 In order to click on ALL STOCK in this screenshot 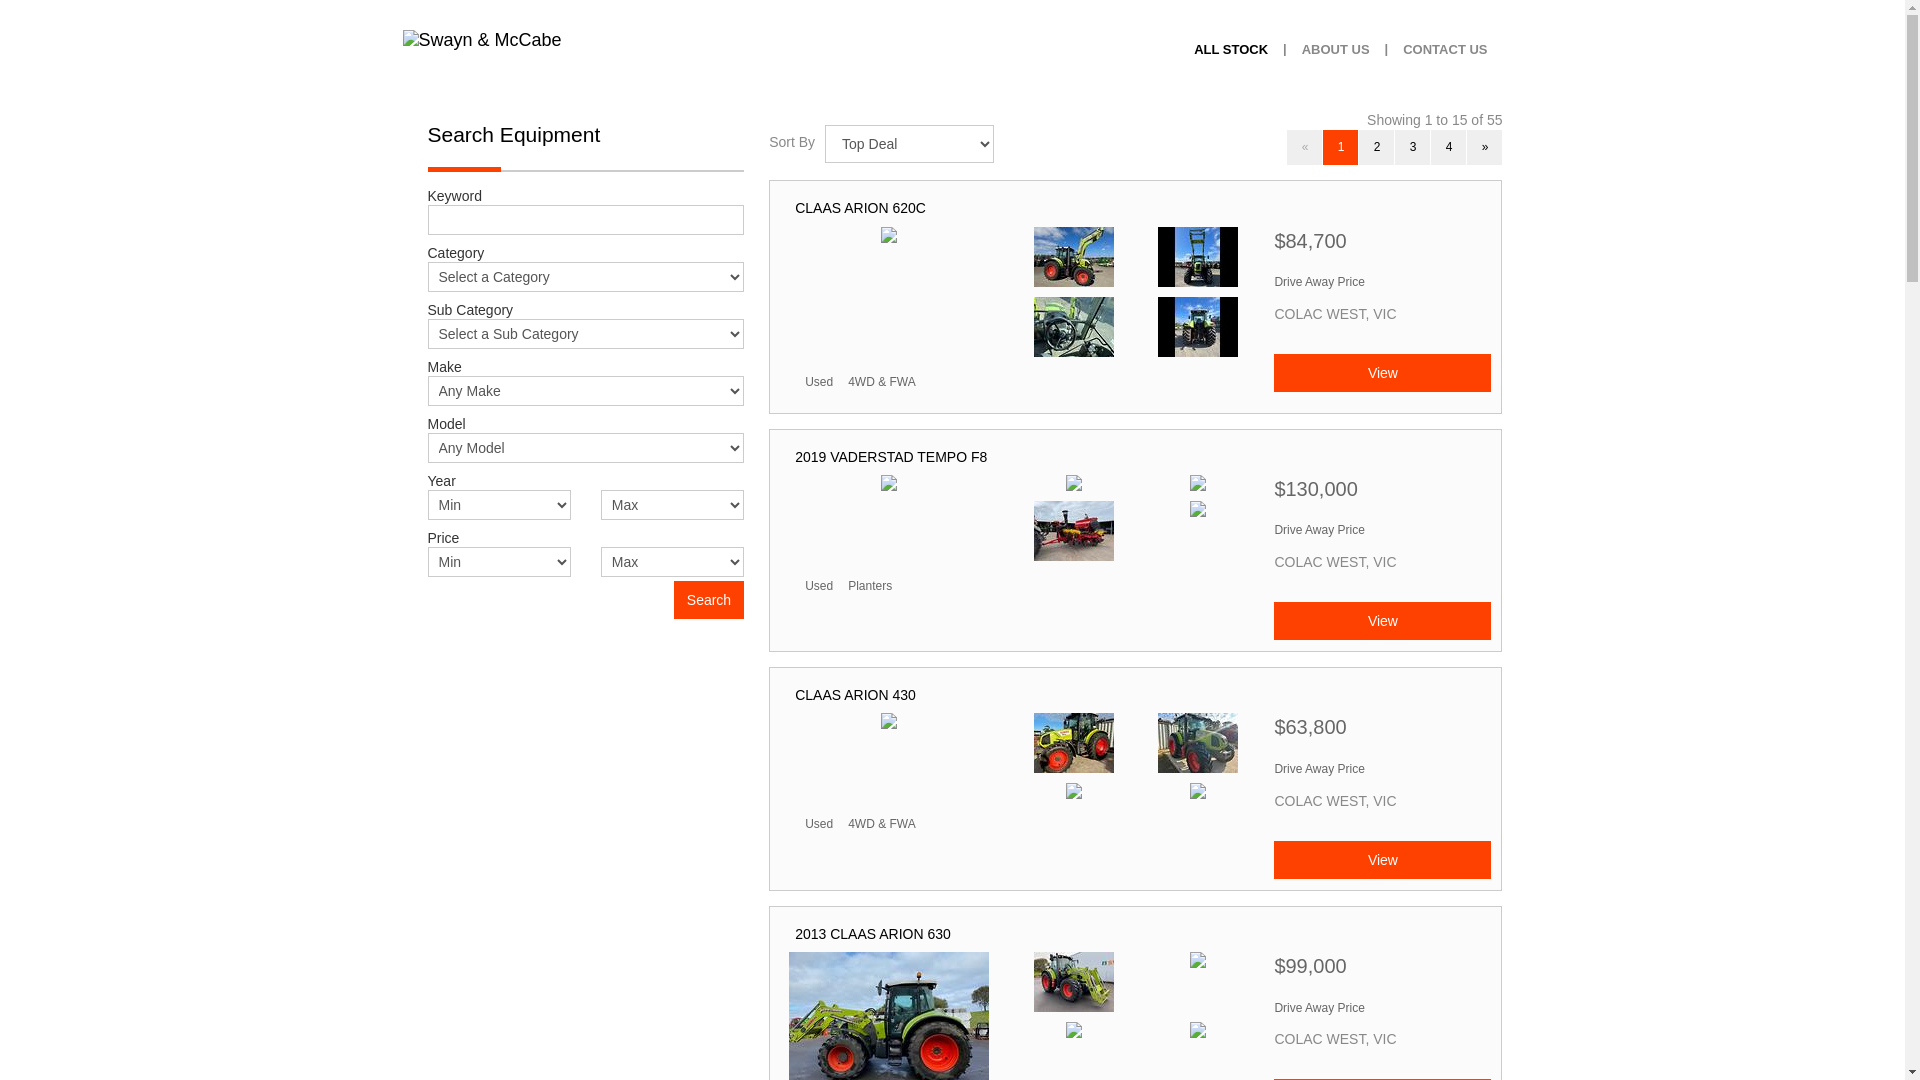, I will do `click(1231, 50)`.